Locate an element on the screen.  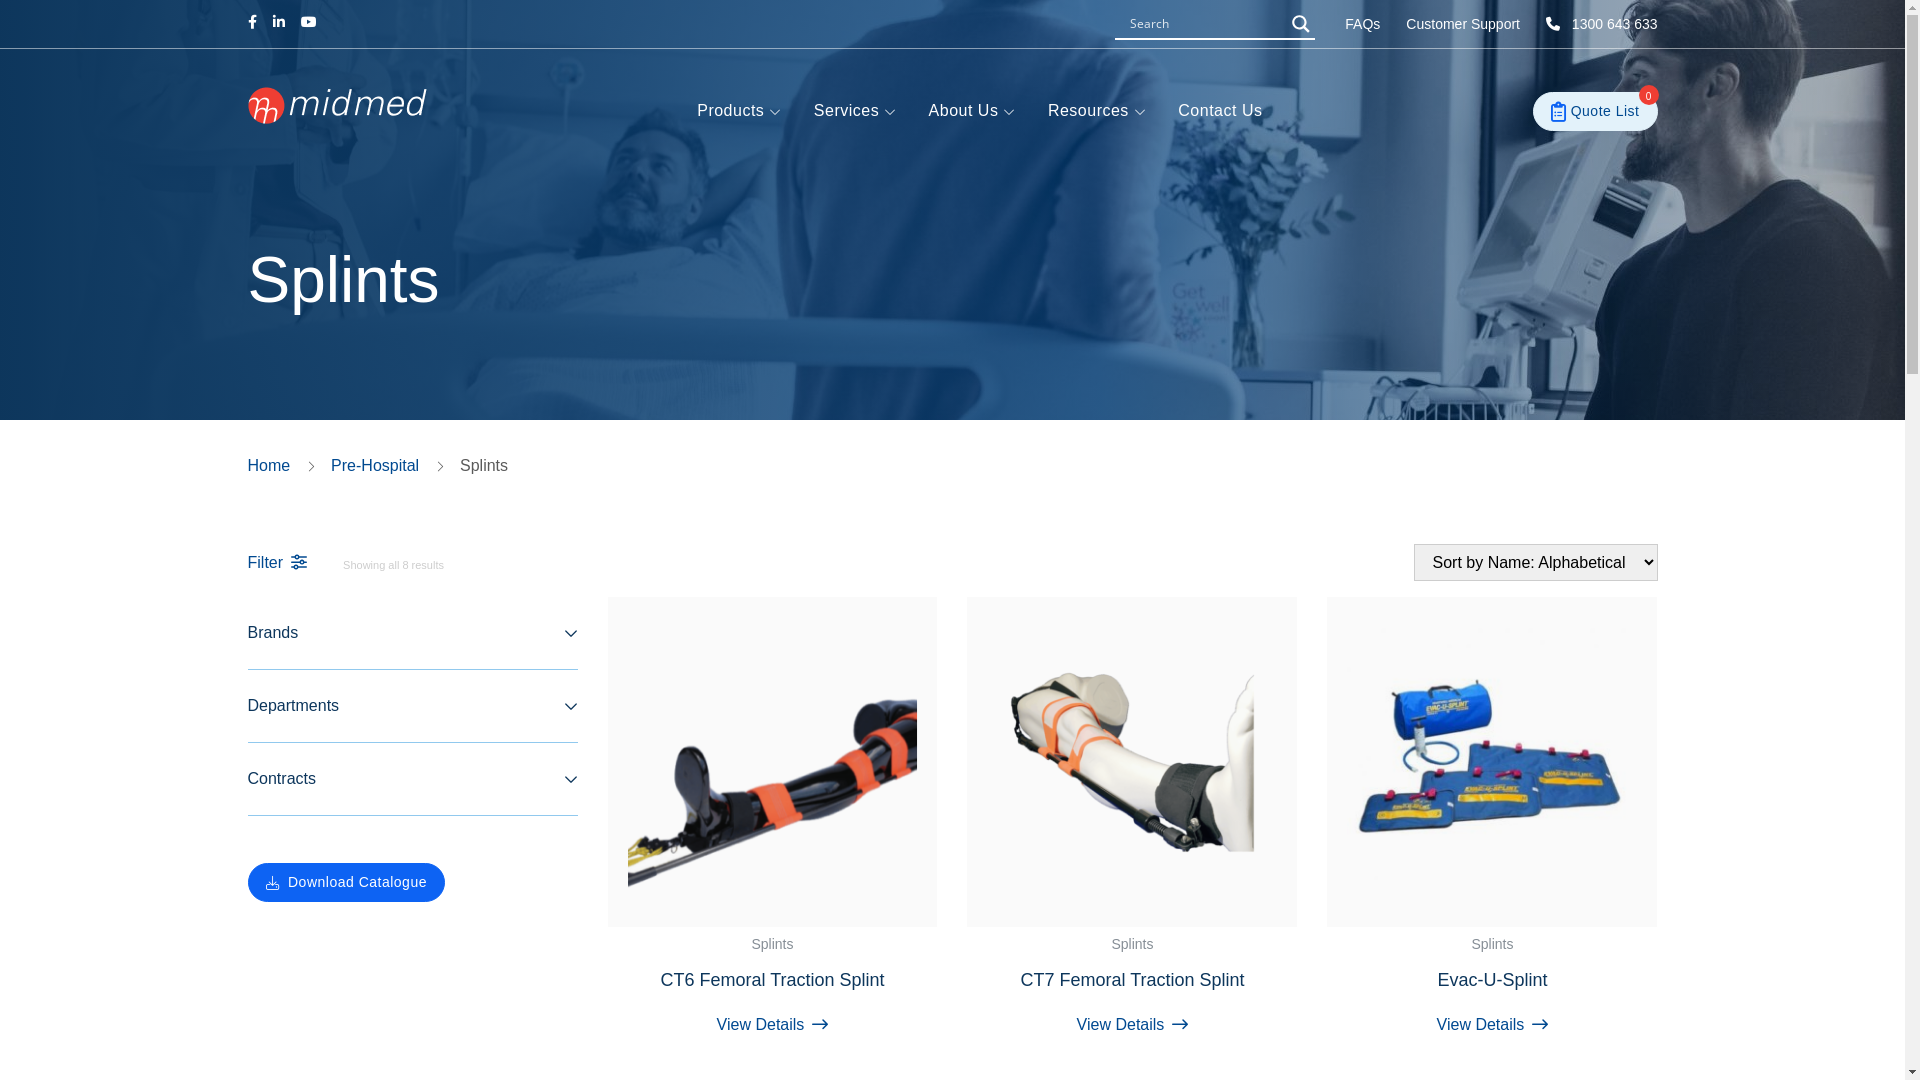
Home is located at coordinates (270, 466).